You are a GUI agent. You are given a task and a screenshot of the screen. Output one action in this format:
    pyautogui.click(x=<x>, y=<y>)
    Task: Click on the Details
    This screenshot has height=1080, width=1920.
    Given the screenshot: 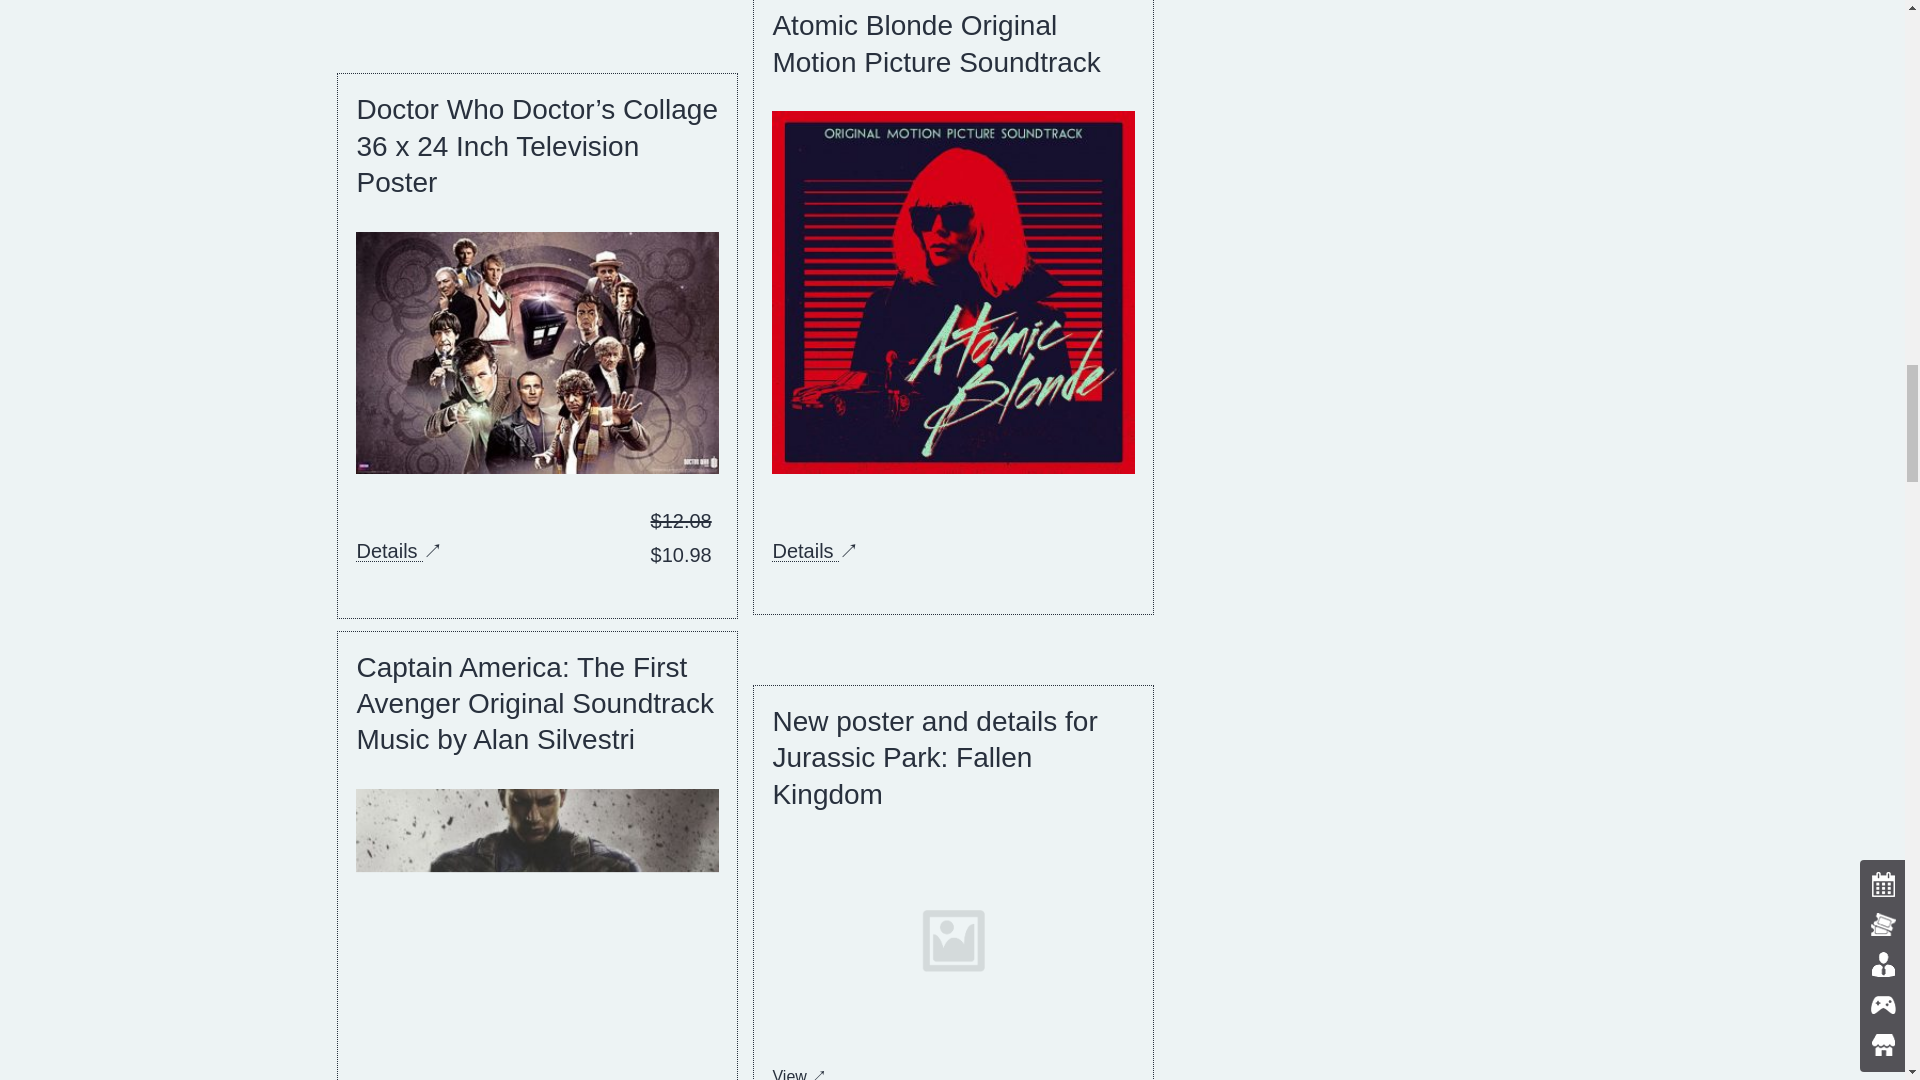 What is the action you would take?
    pyautogui.click(x=388, y=550)
    